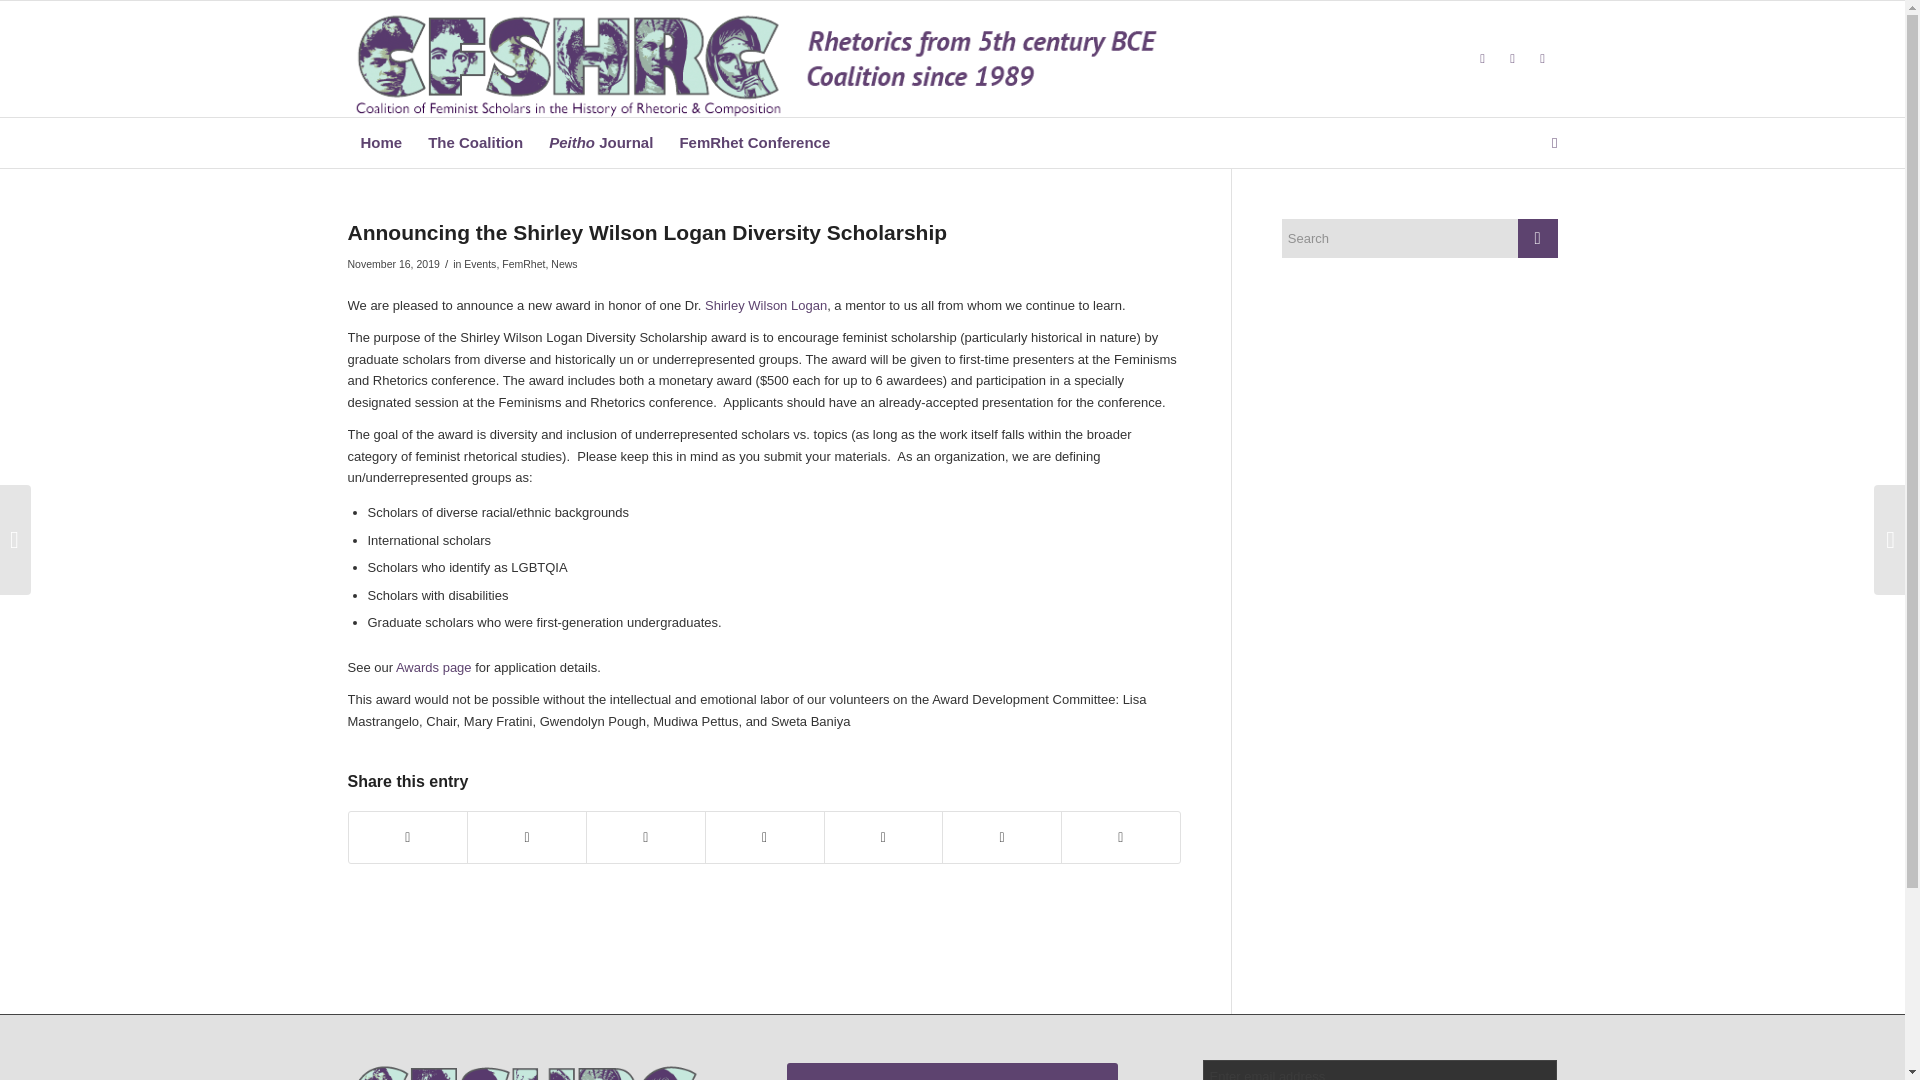 The image size is (1920, 1080). Describe the element at coordinates (480, 264) in the screenshot. I see `Events` at that location.